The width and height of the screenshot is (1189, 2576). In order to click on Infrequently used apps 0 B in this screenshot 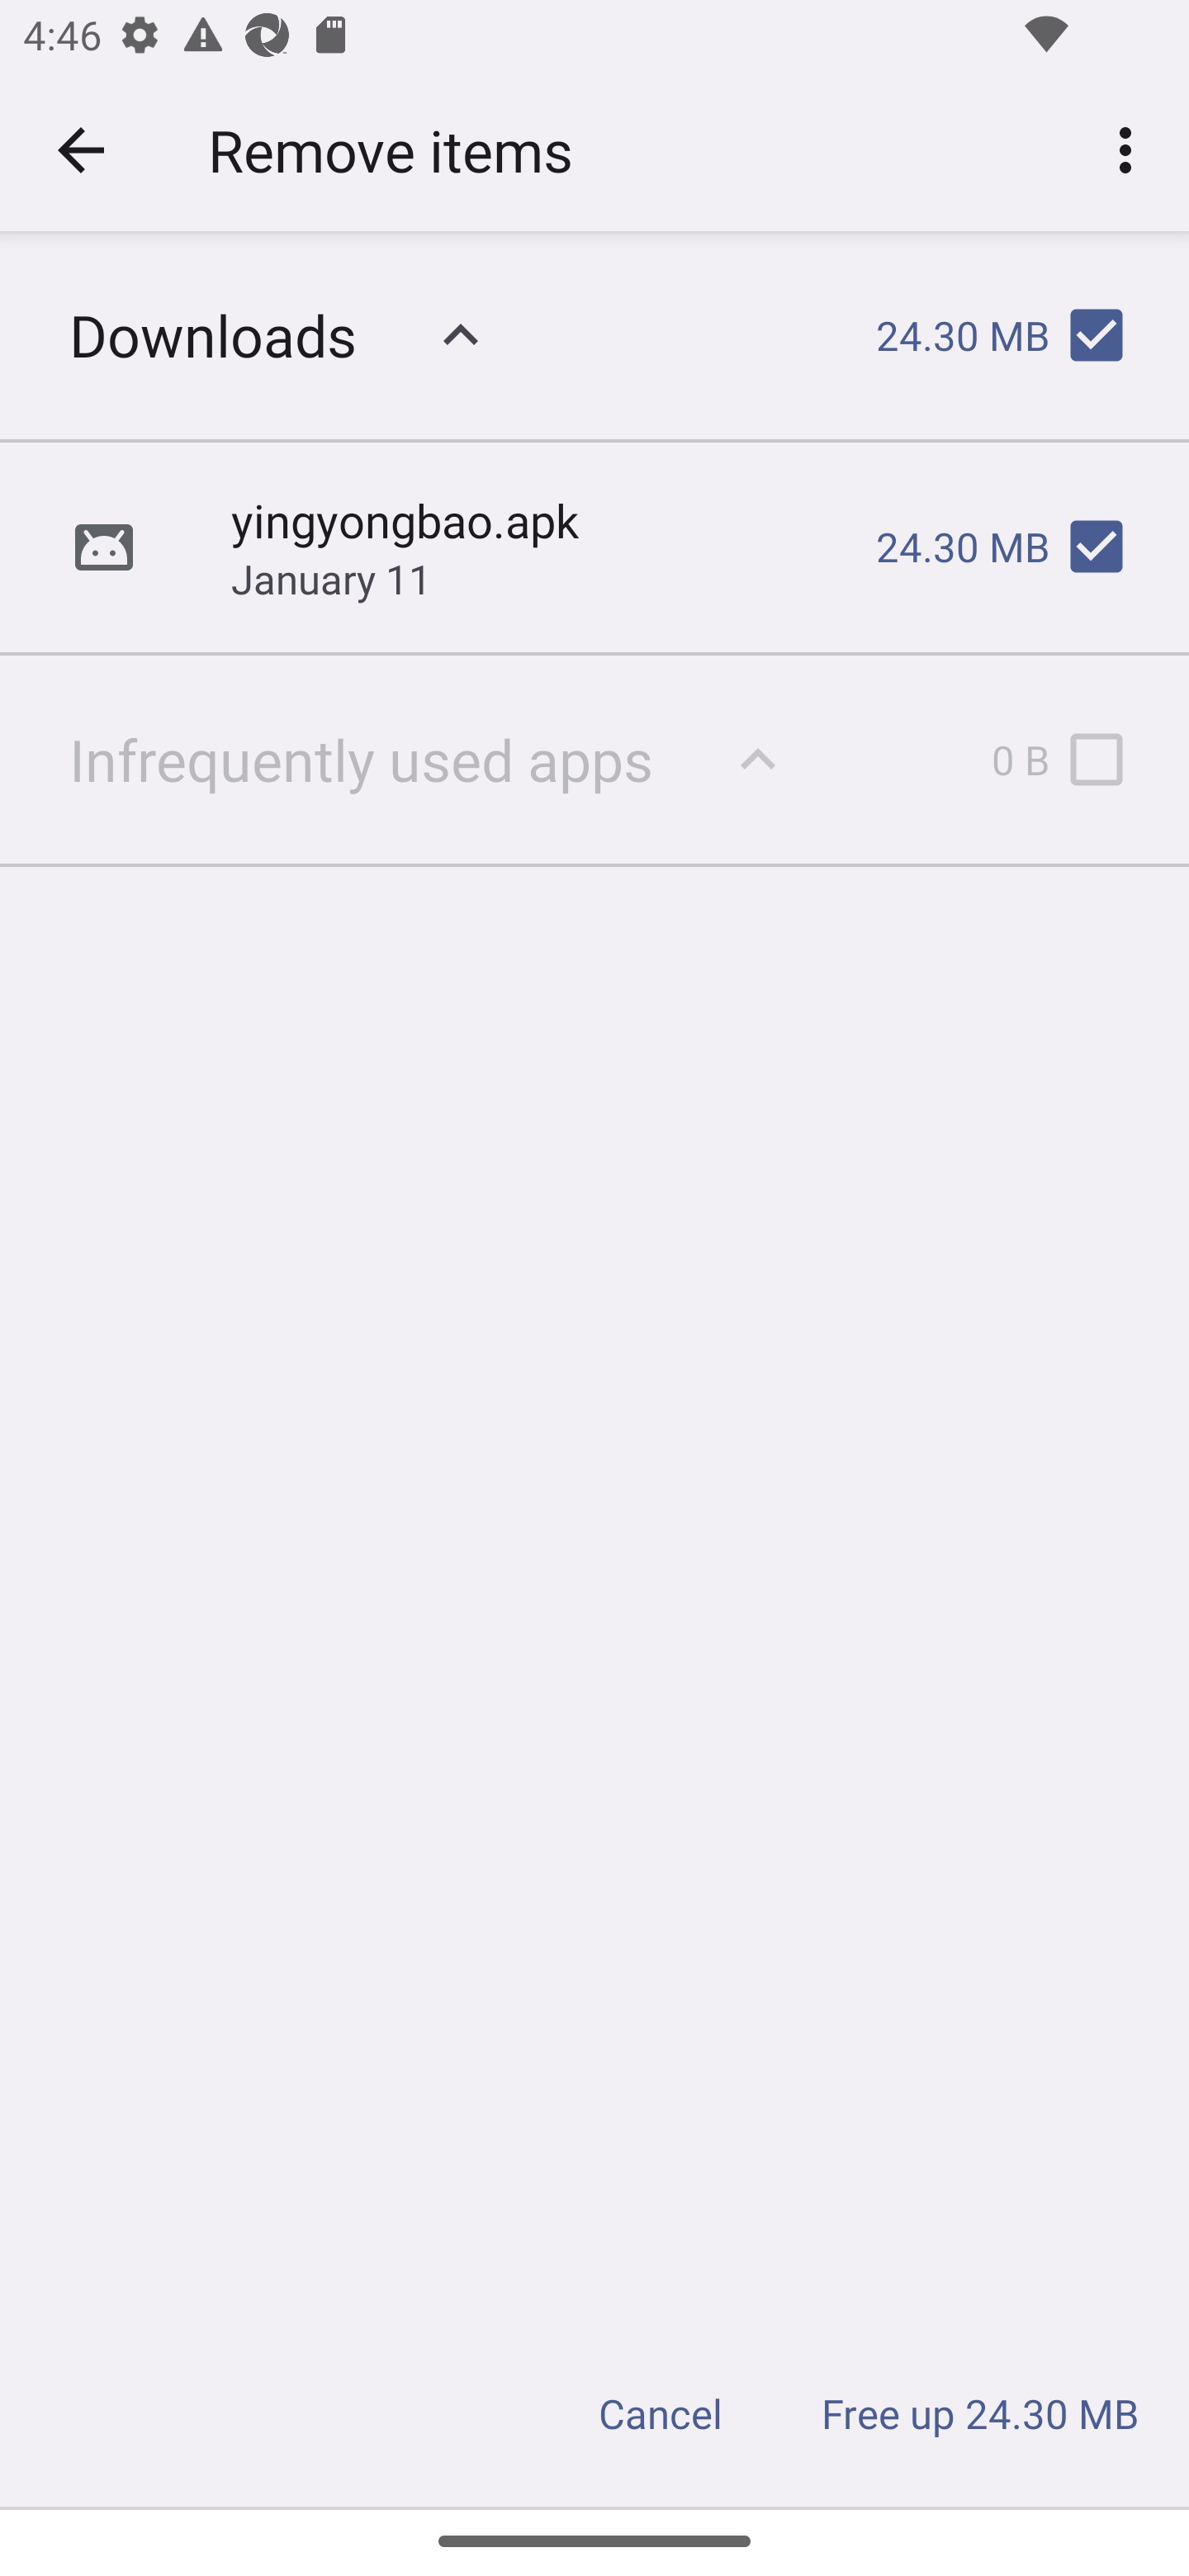, I will do `click(594, 758)`.